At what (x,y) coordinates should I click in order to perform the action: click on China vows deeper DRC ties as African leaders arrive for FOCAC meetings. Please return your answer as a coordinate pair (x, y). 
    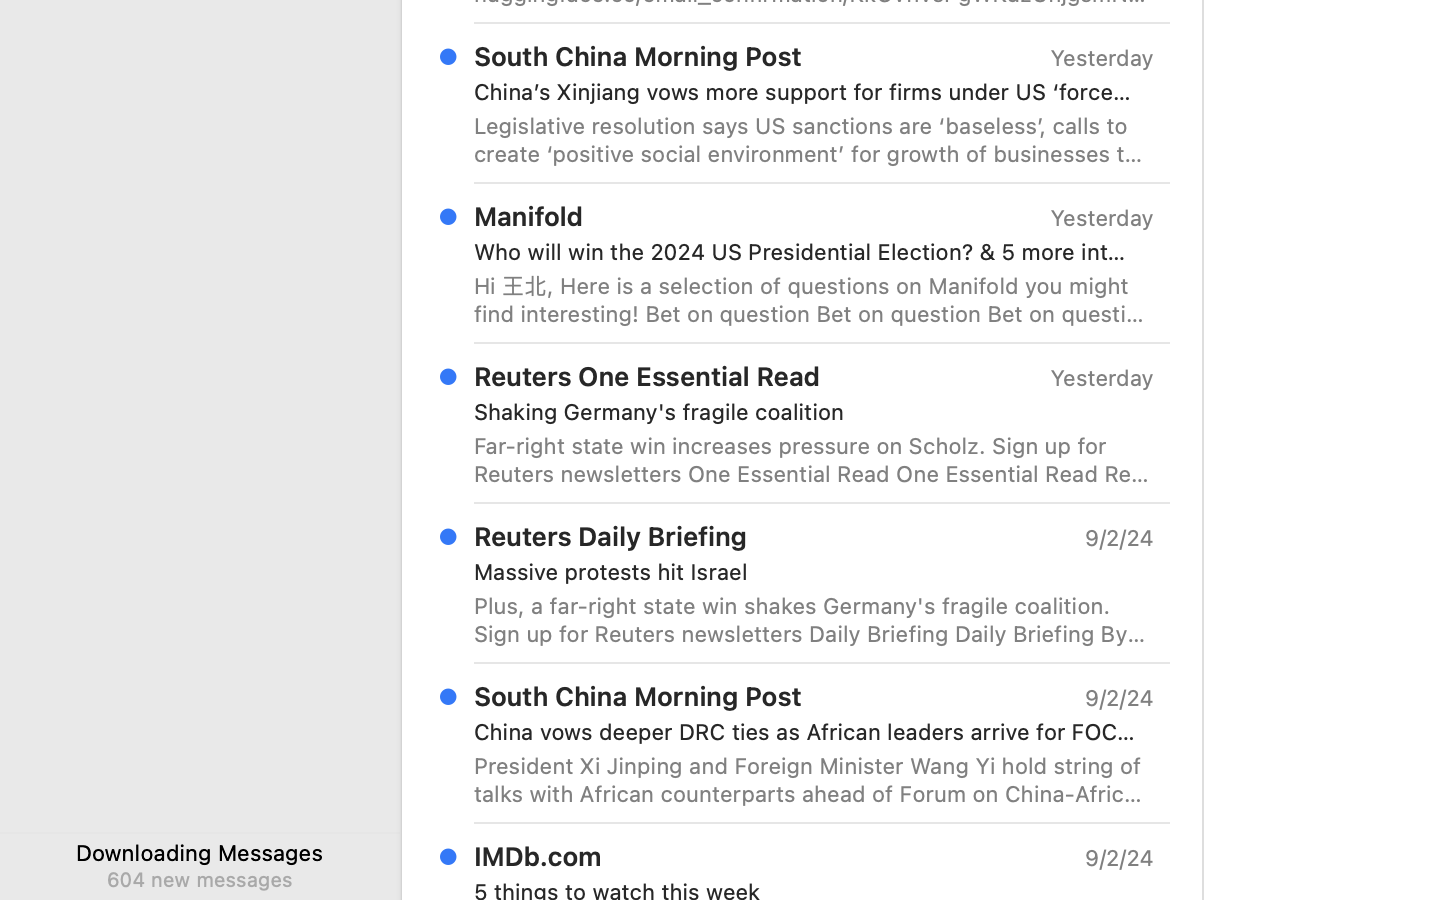
    Looking at the image, I should click on (806, 732).